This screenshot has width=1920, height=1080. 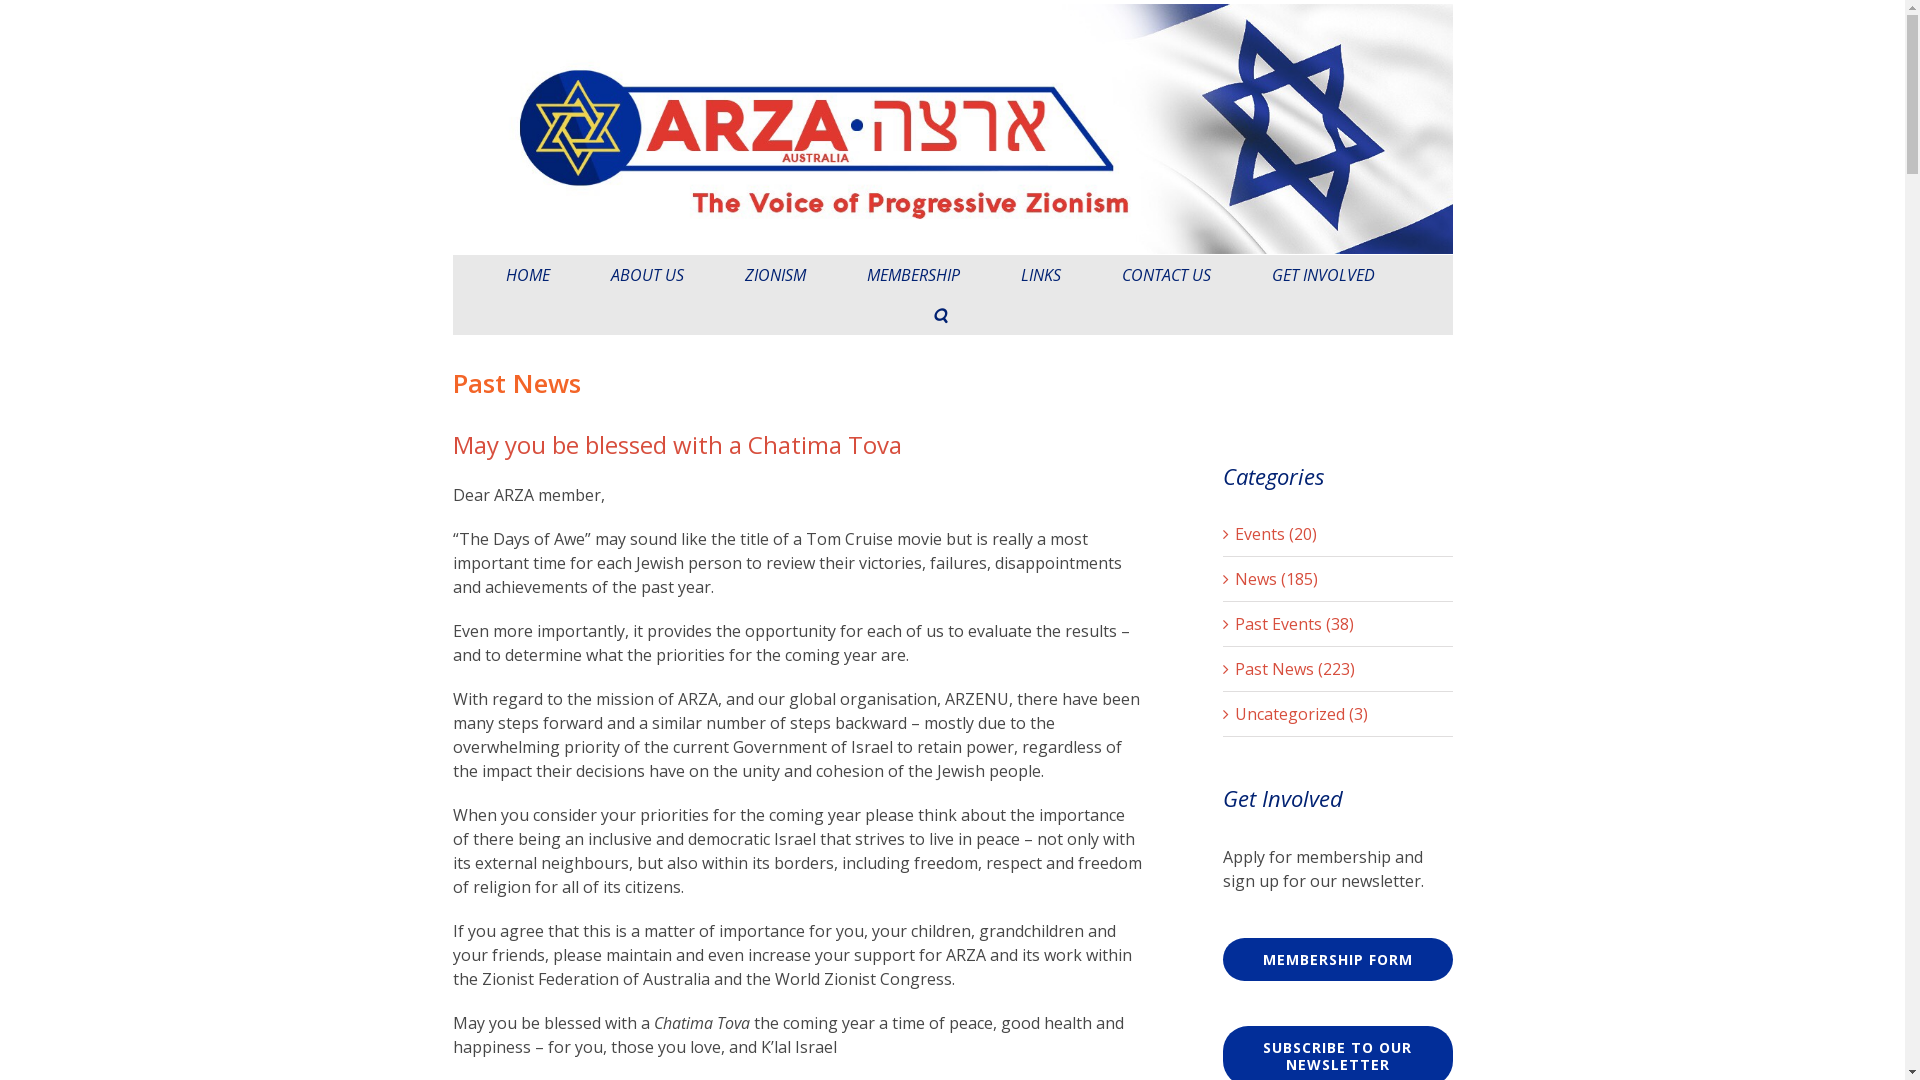 I want to click on Uncategorized (3), so click(x=1338, y=714).